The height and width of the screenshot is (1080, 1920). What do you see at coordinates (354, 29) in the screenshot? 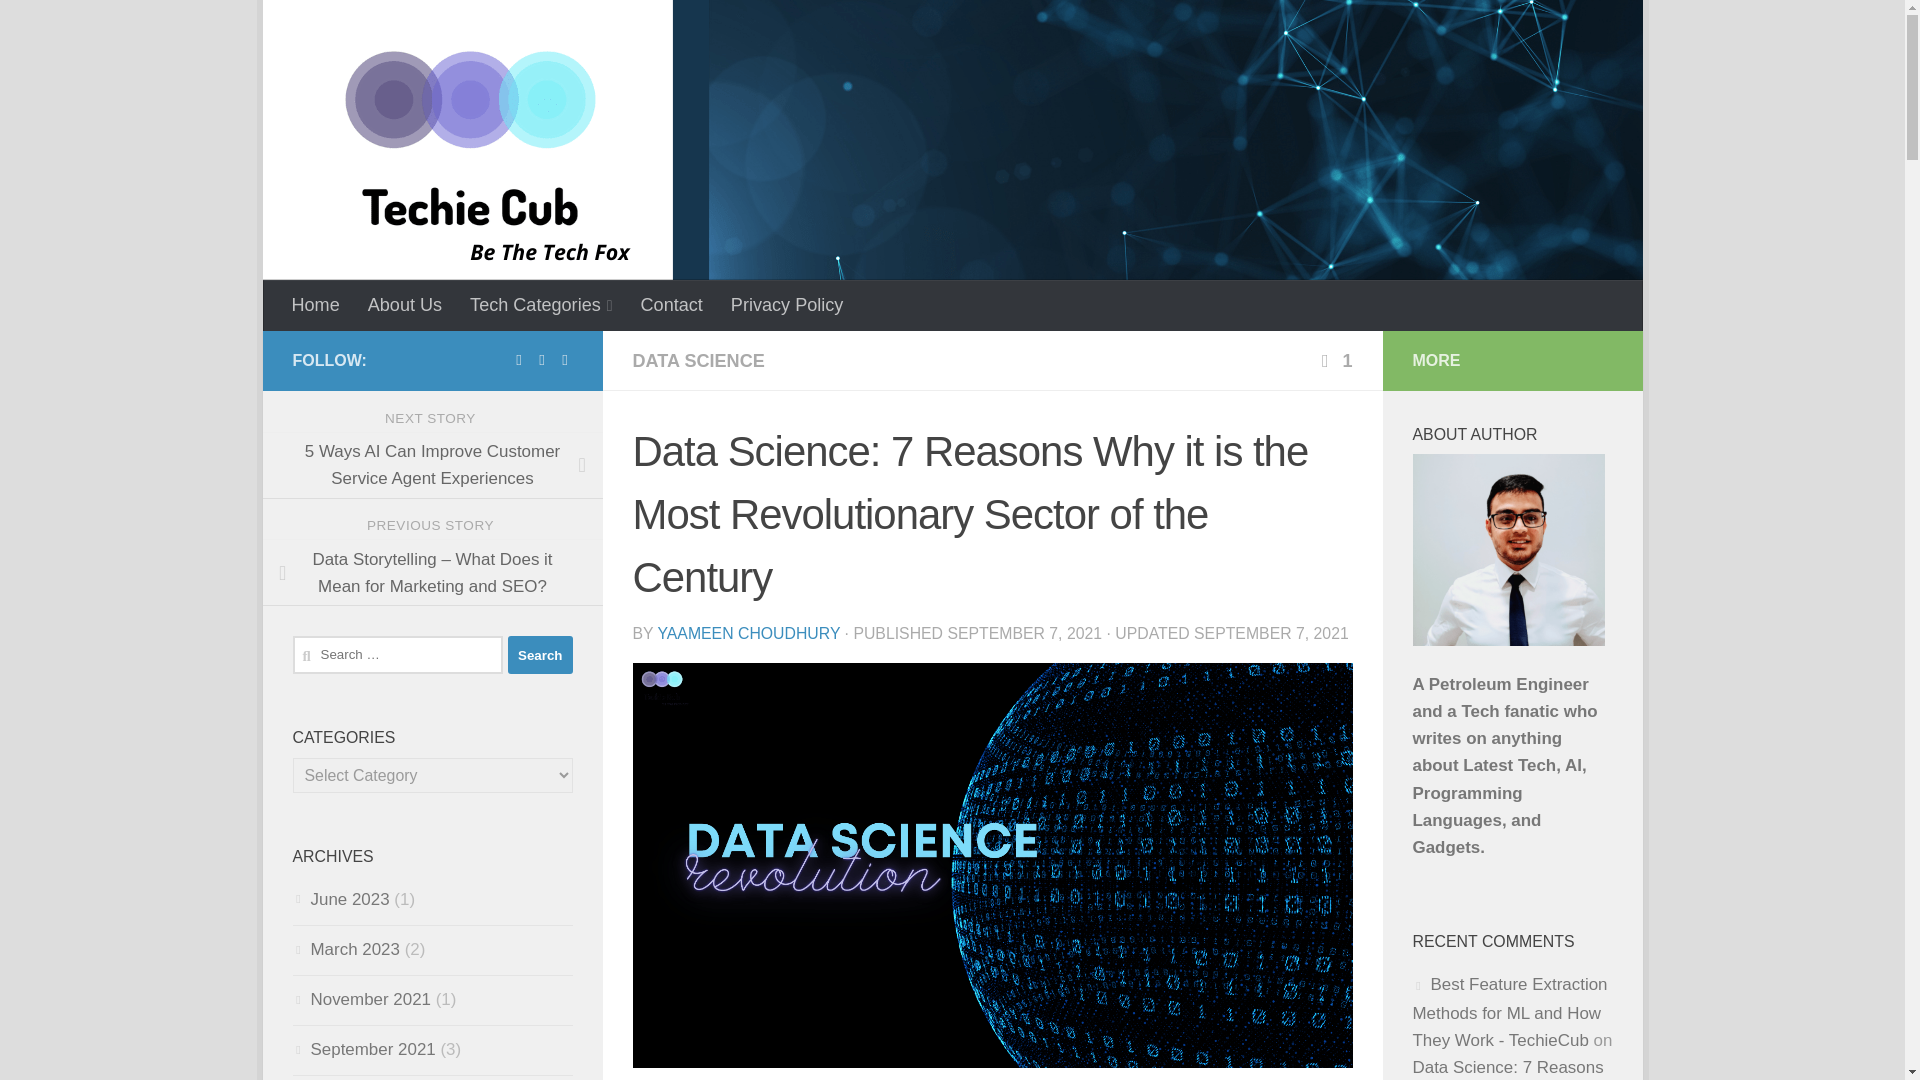
I see `Skip to content` at bounding box center [354, 29].